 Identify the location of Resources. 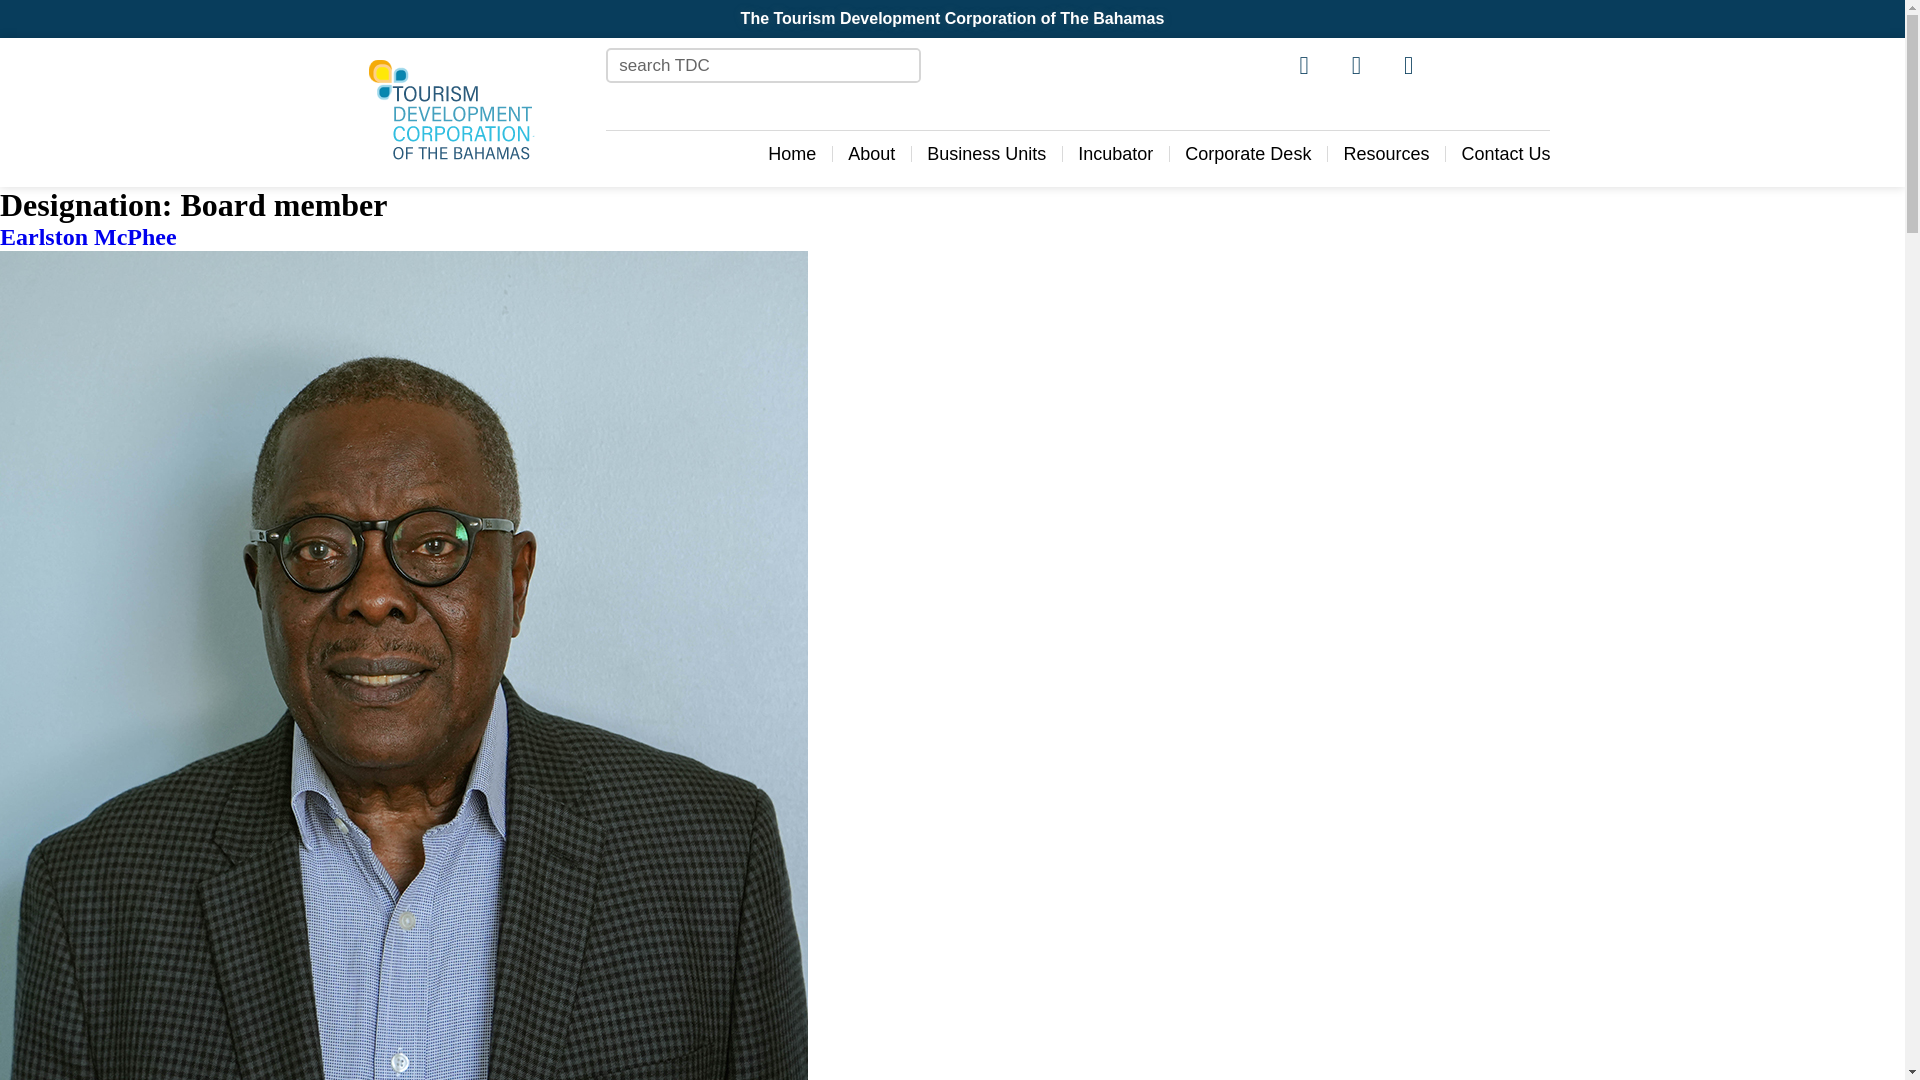
(1385, 154).